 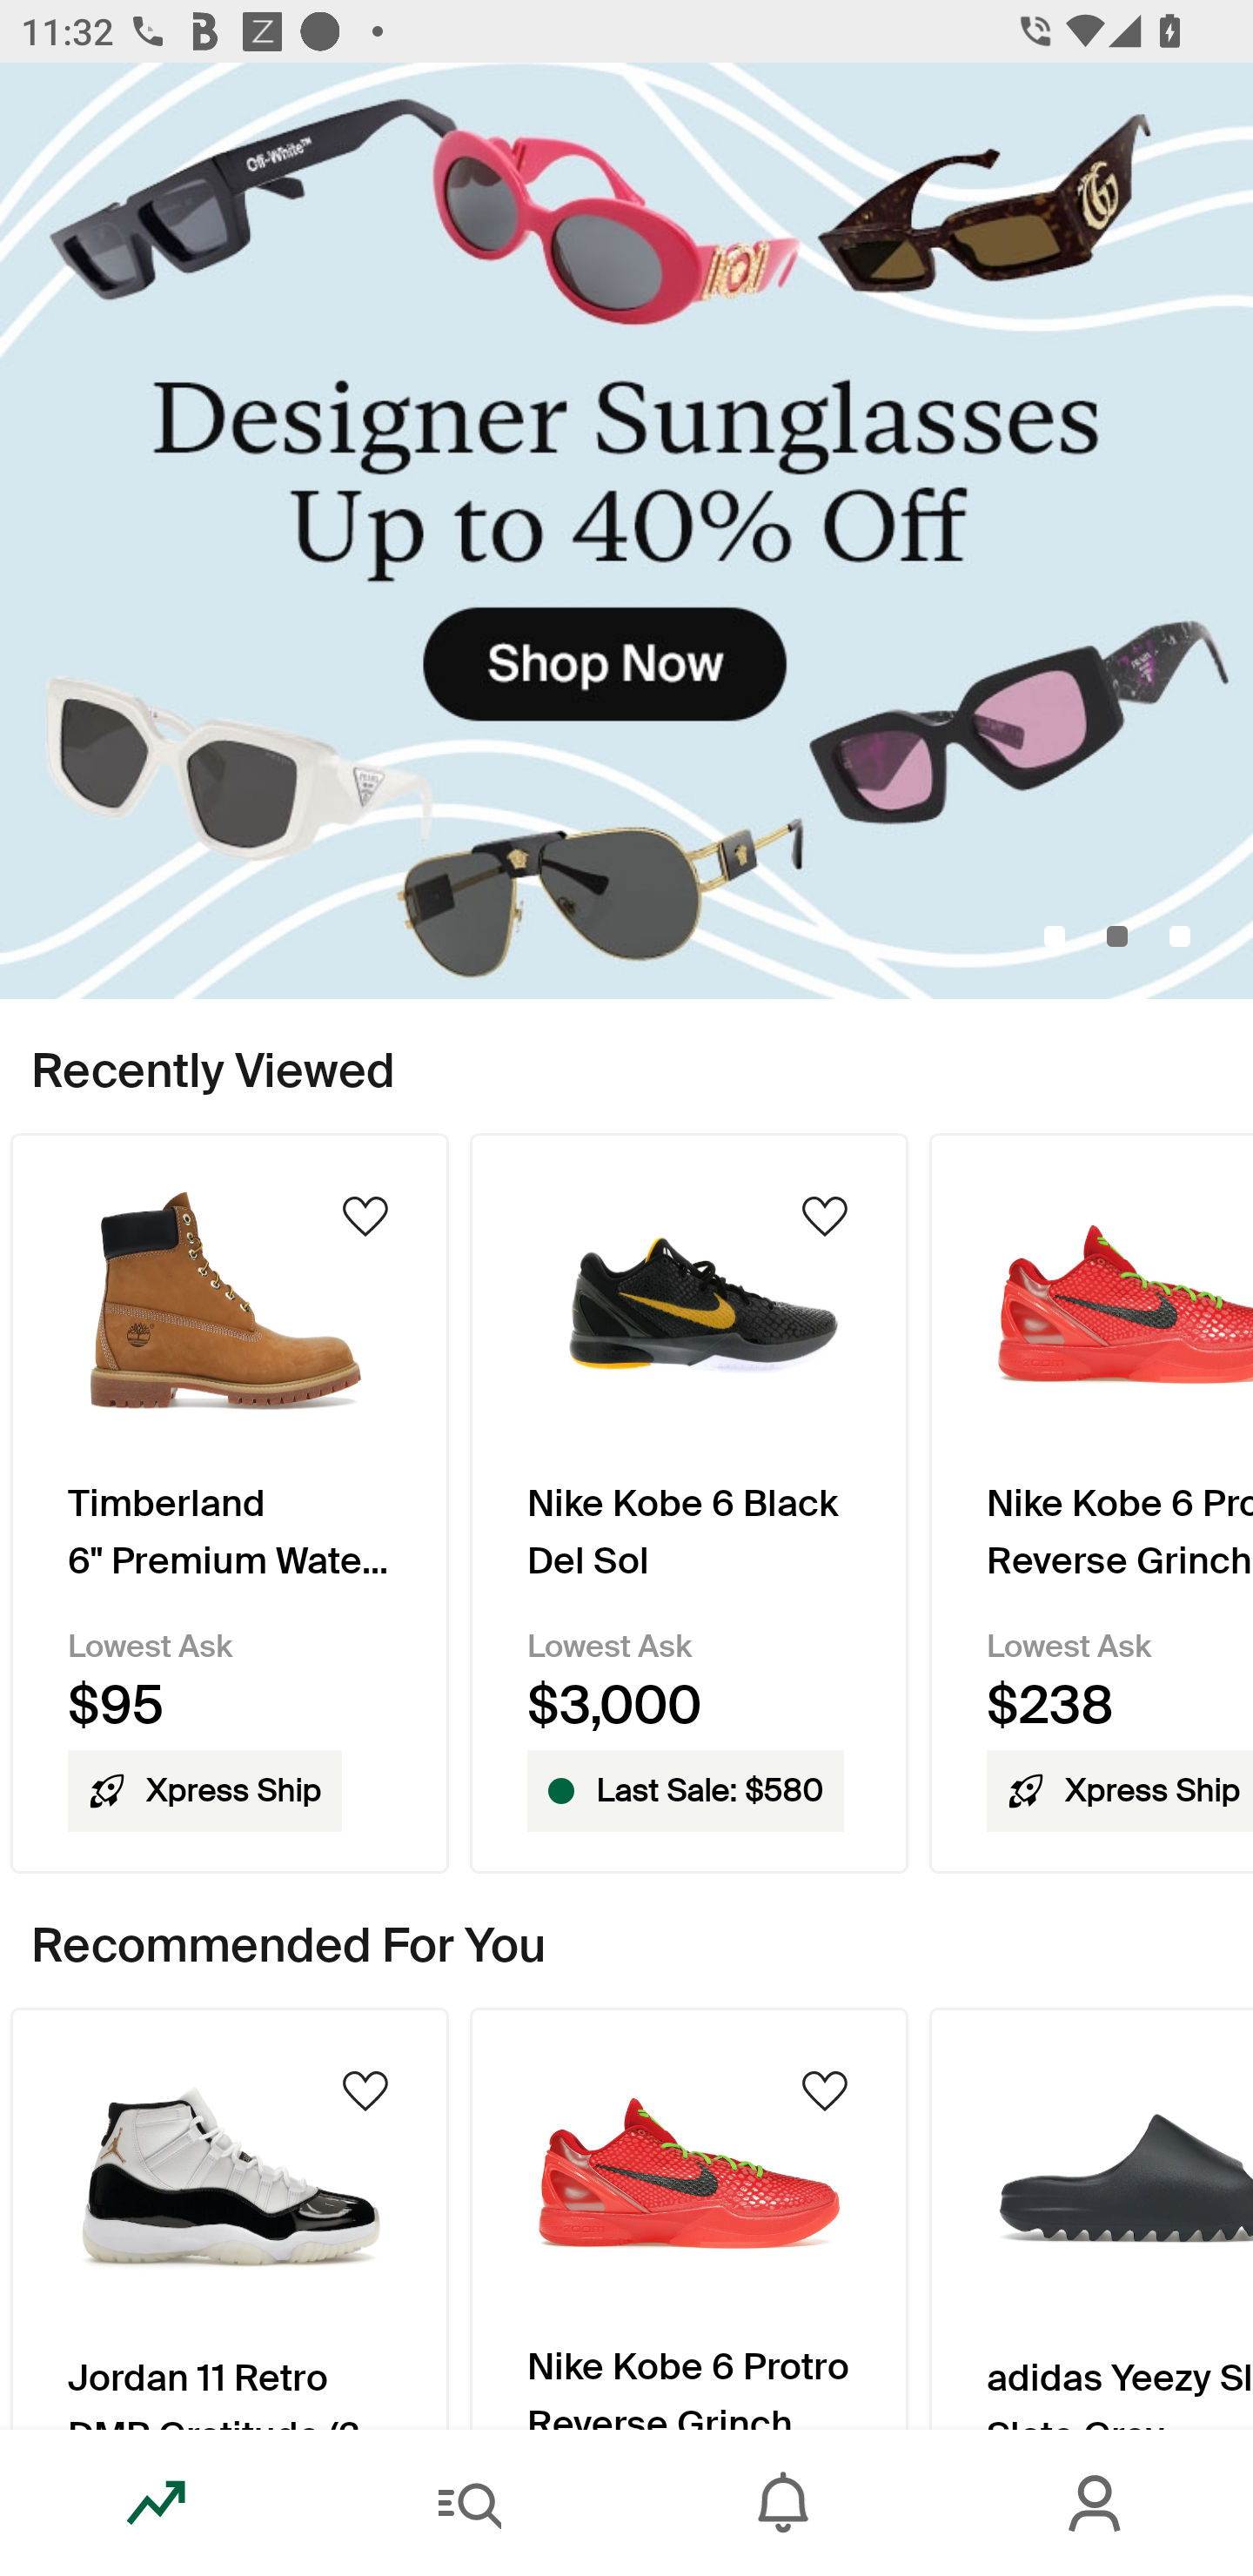 What do you see at coordinates (1096, 2503) in the screenshot?
I see `Account` at bounding box center [1096, 2503].